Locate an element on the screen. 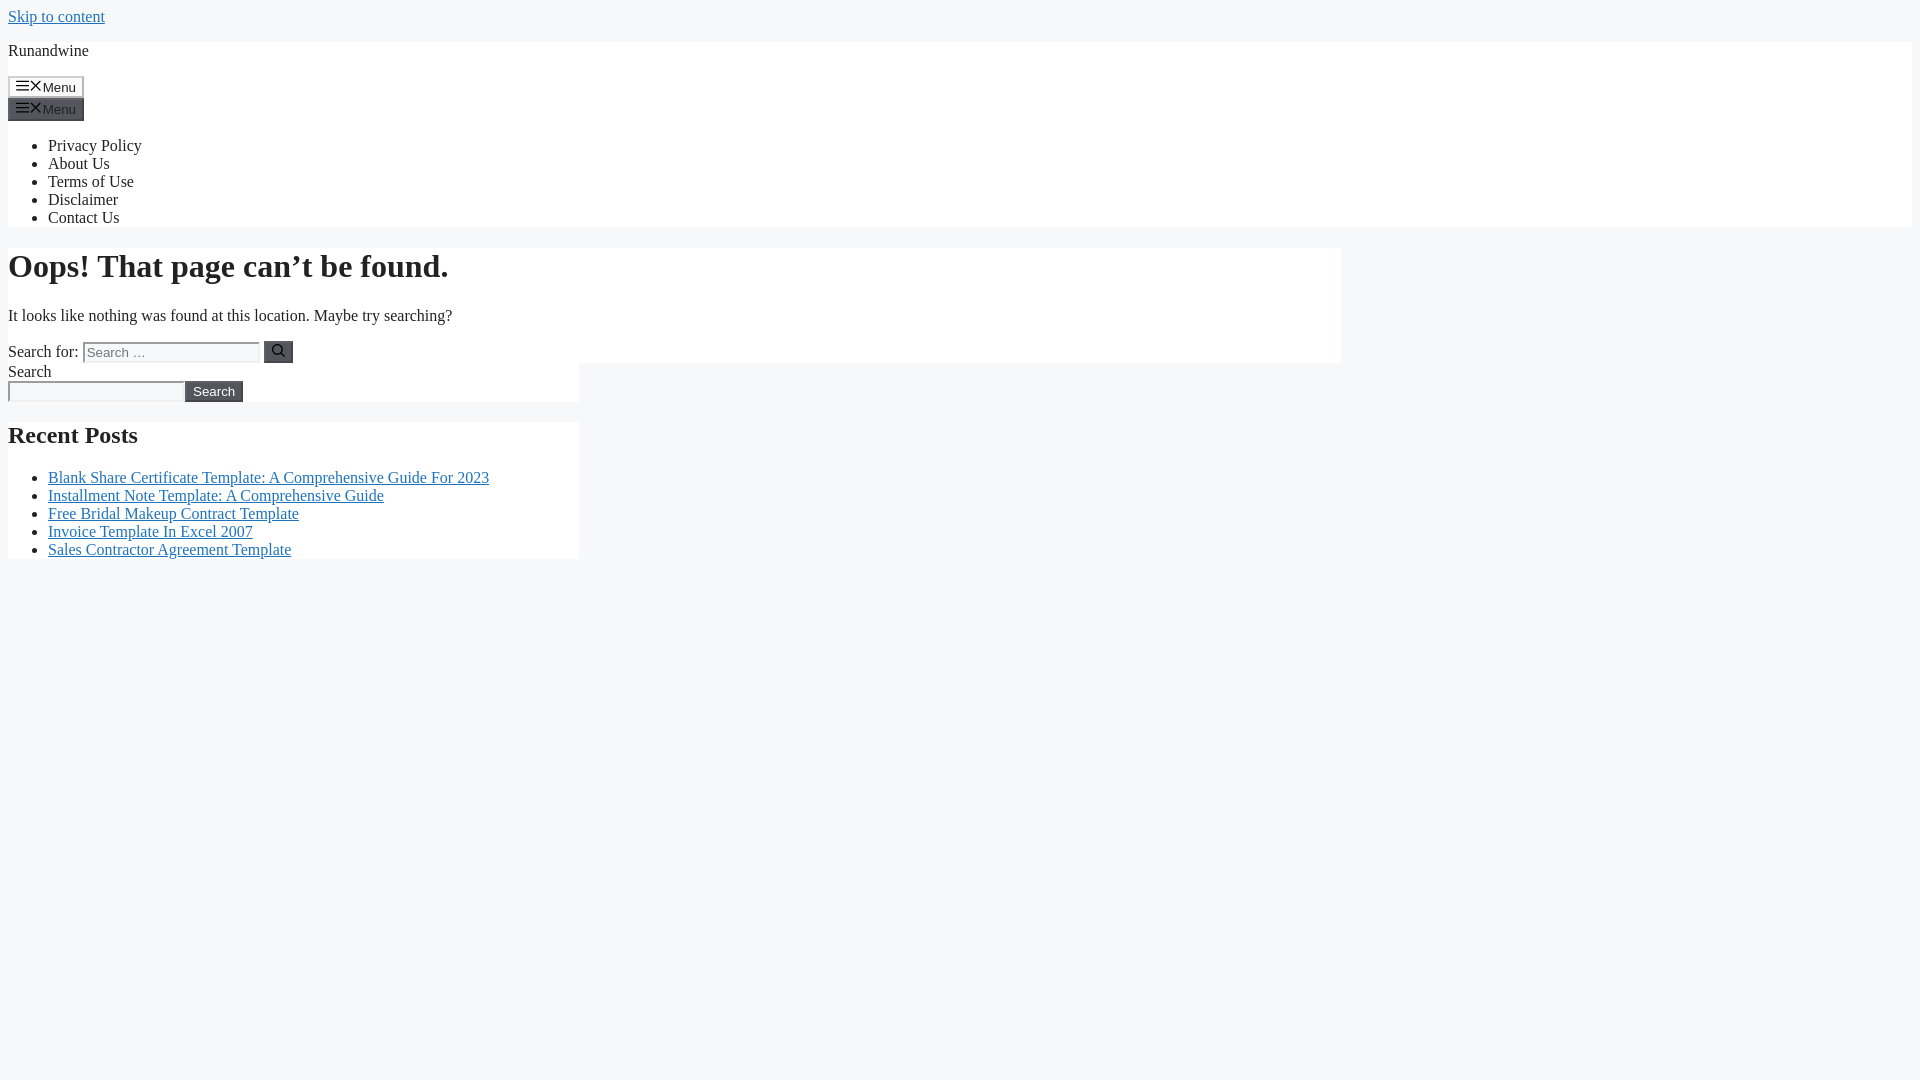 The image size is (1920, 1080). About Us is located at coordinates (78, 163).